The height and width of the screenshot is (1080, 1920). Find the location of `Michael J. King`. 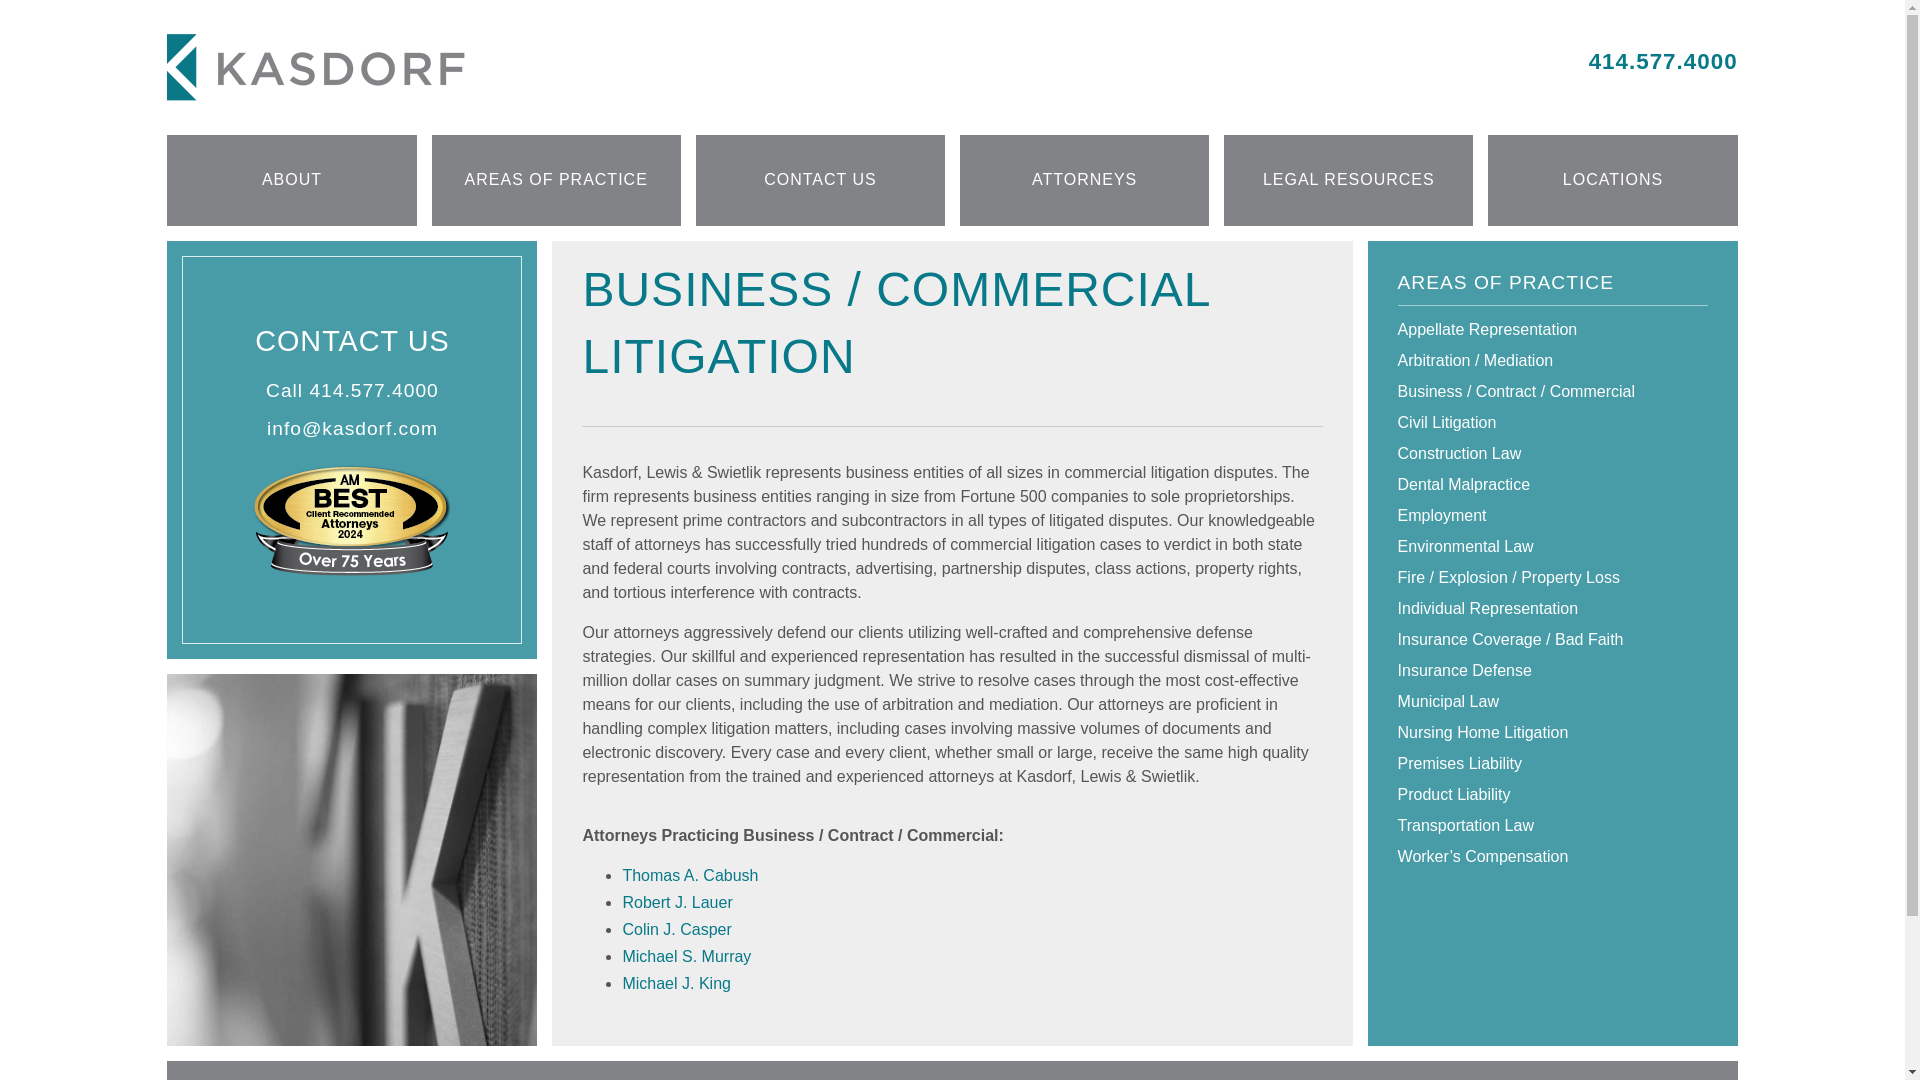

Michael J. King is located at coordinates (676, 984).